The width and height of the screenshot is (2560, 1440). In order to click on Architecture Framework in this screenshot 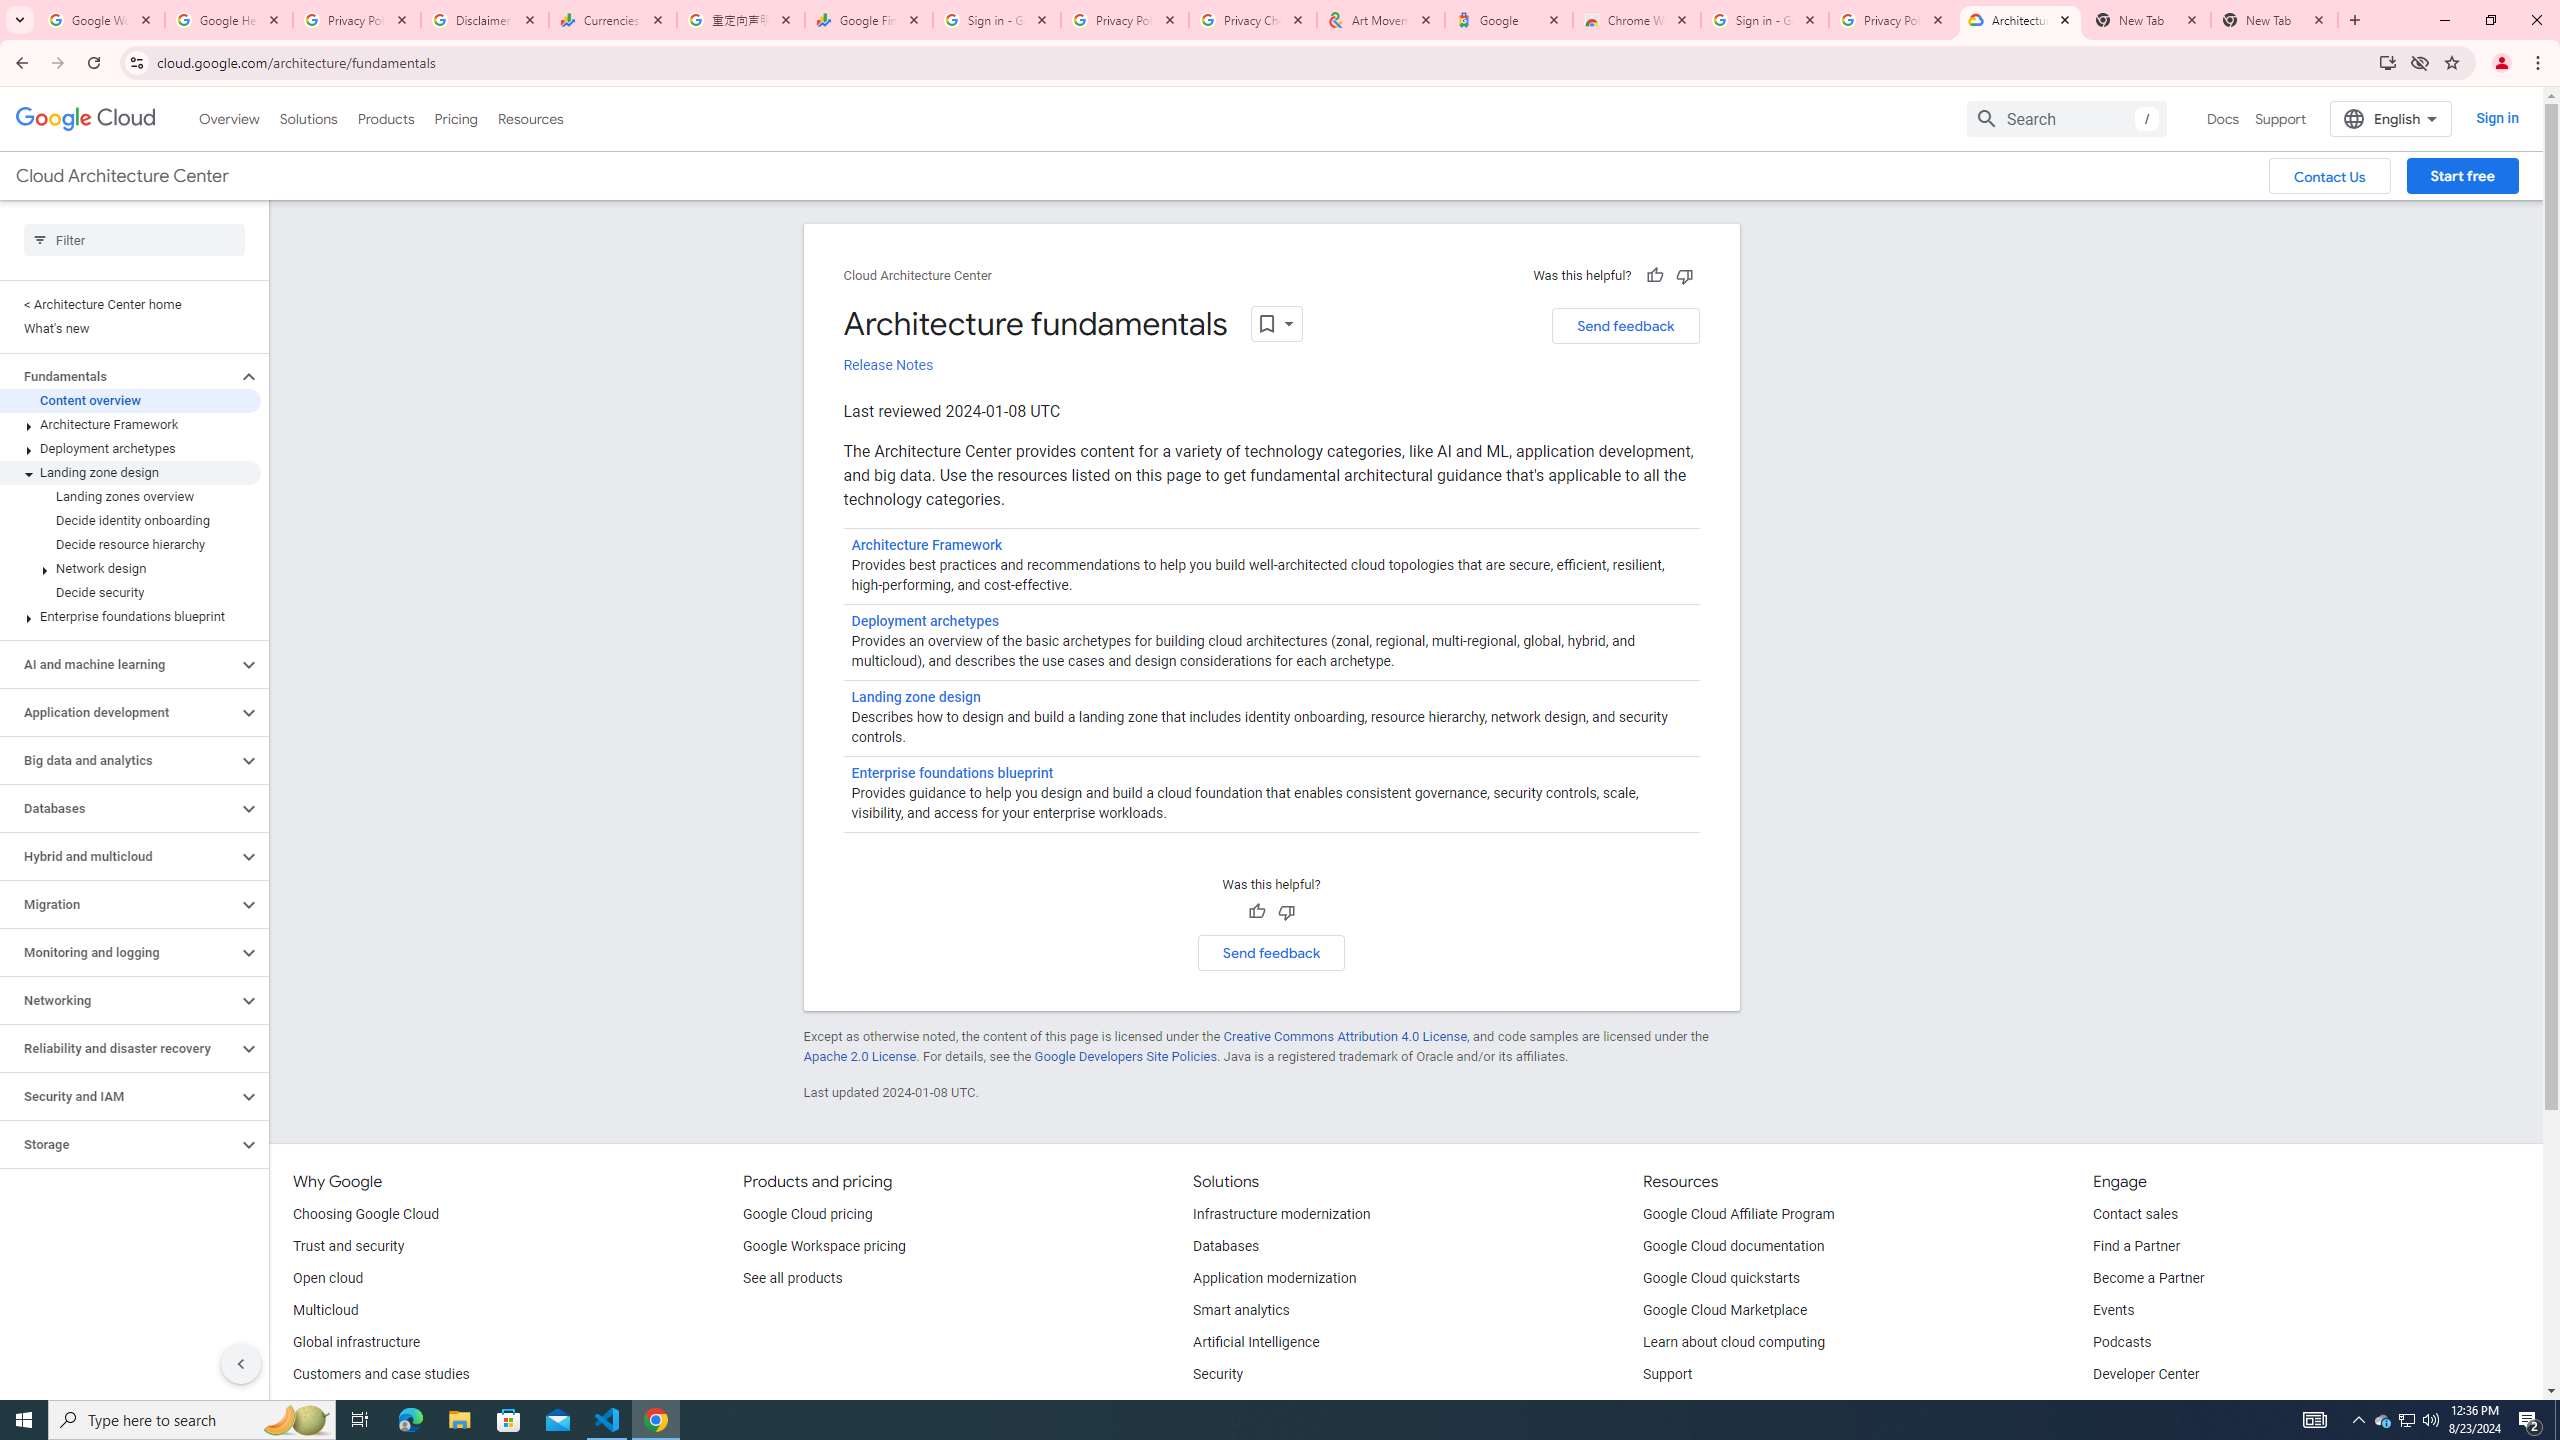, I will do `click(926, 546)`.